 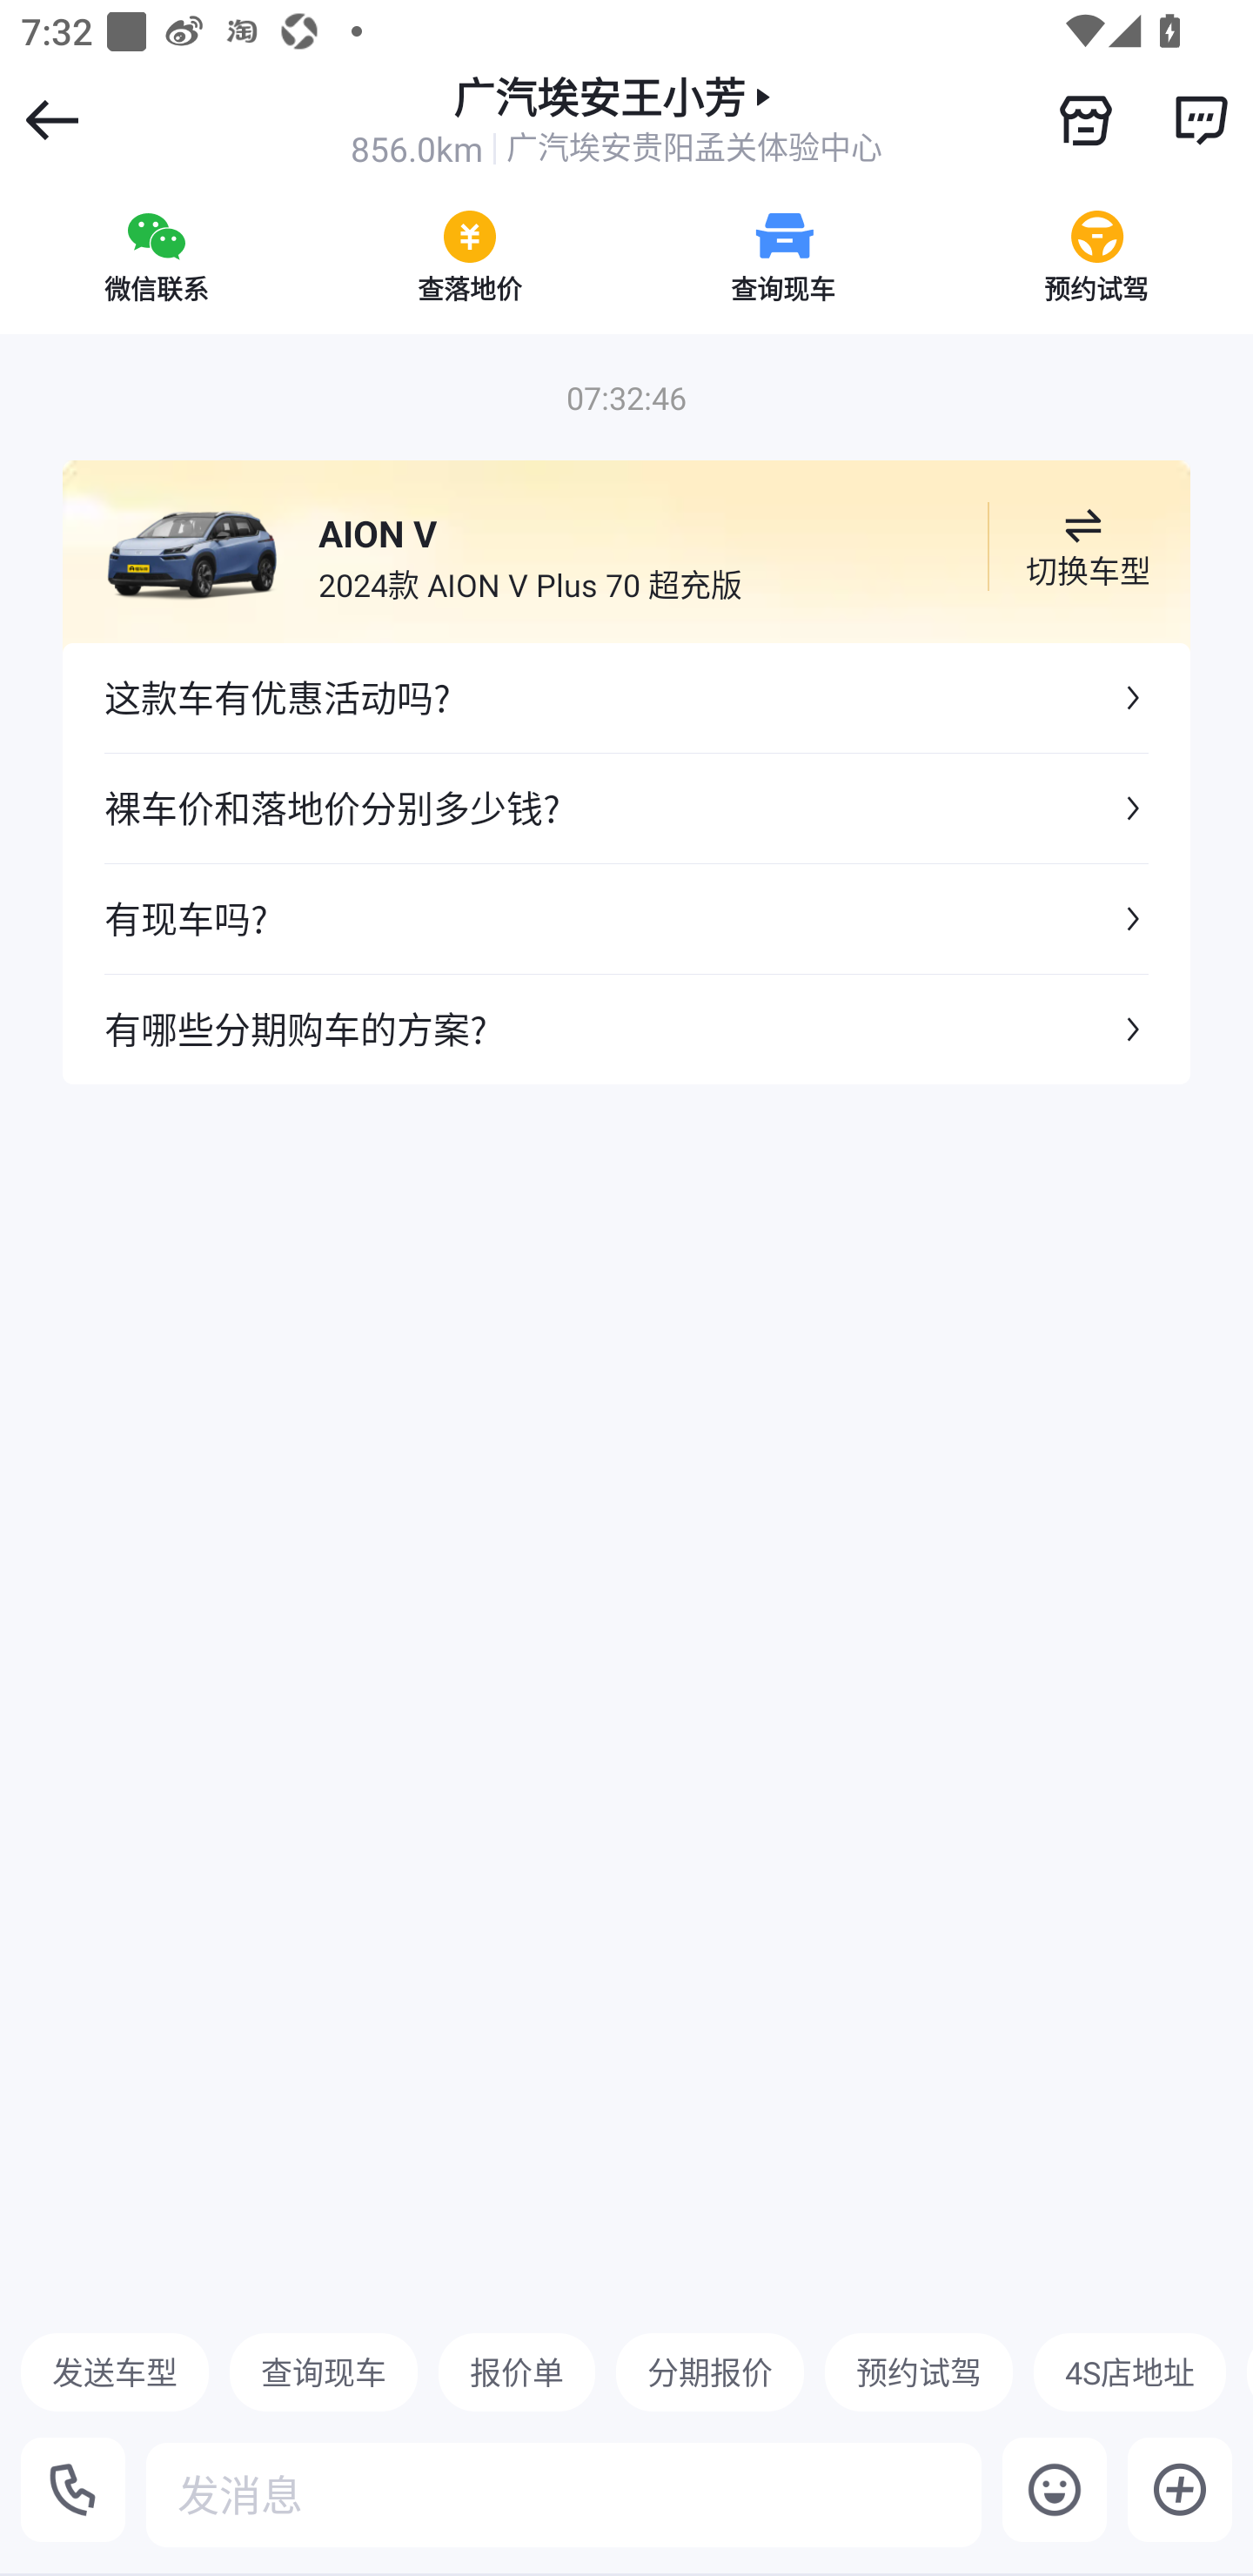 I want to click on 这款车有优惠活动吗?, so click(x=626, y=698).